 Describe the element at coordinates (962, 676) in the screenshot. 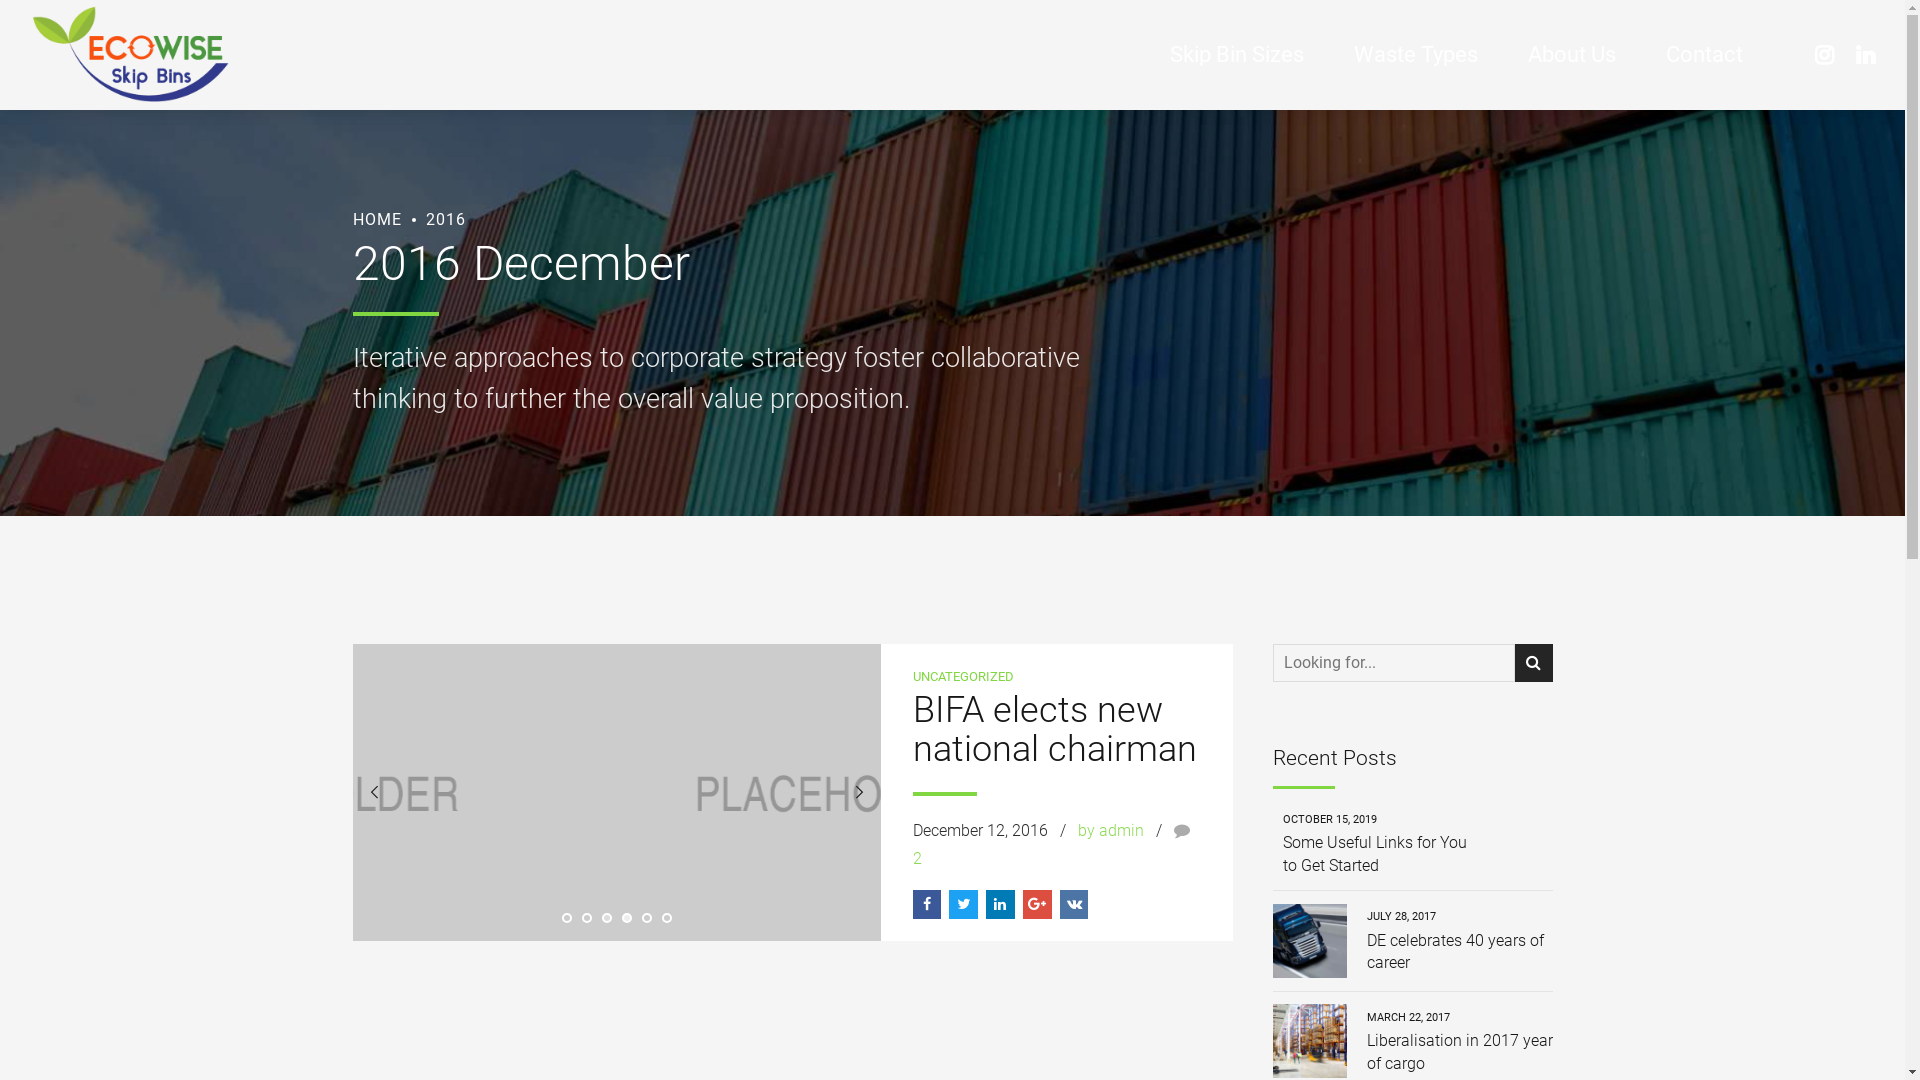

I see `UNCATEGORIZED` at that location.